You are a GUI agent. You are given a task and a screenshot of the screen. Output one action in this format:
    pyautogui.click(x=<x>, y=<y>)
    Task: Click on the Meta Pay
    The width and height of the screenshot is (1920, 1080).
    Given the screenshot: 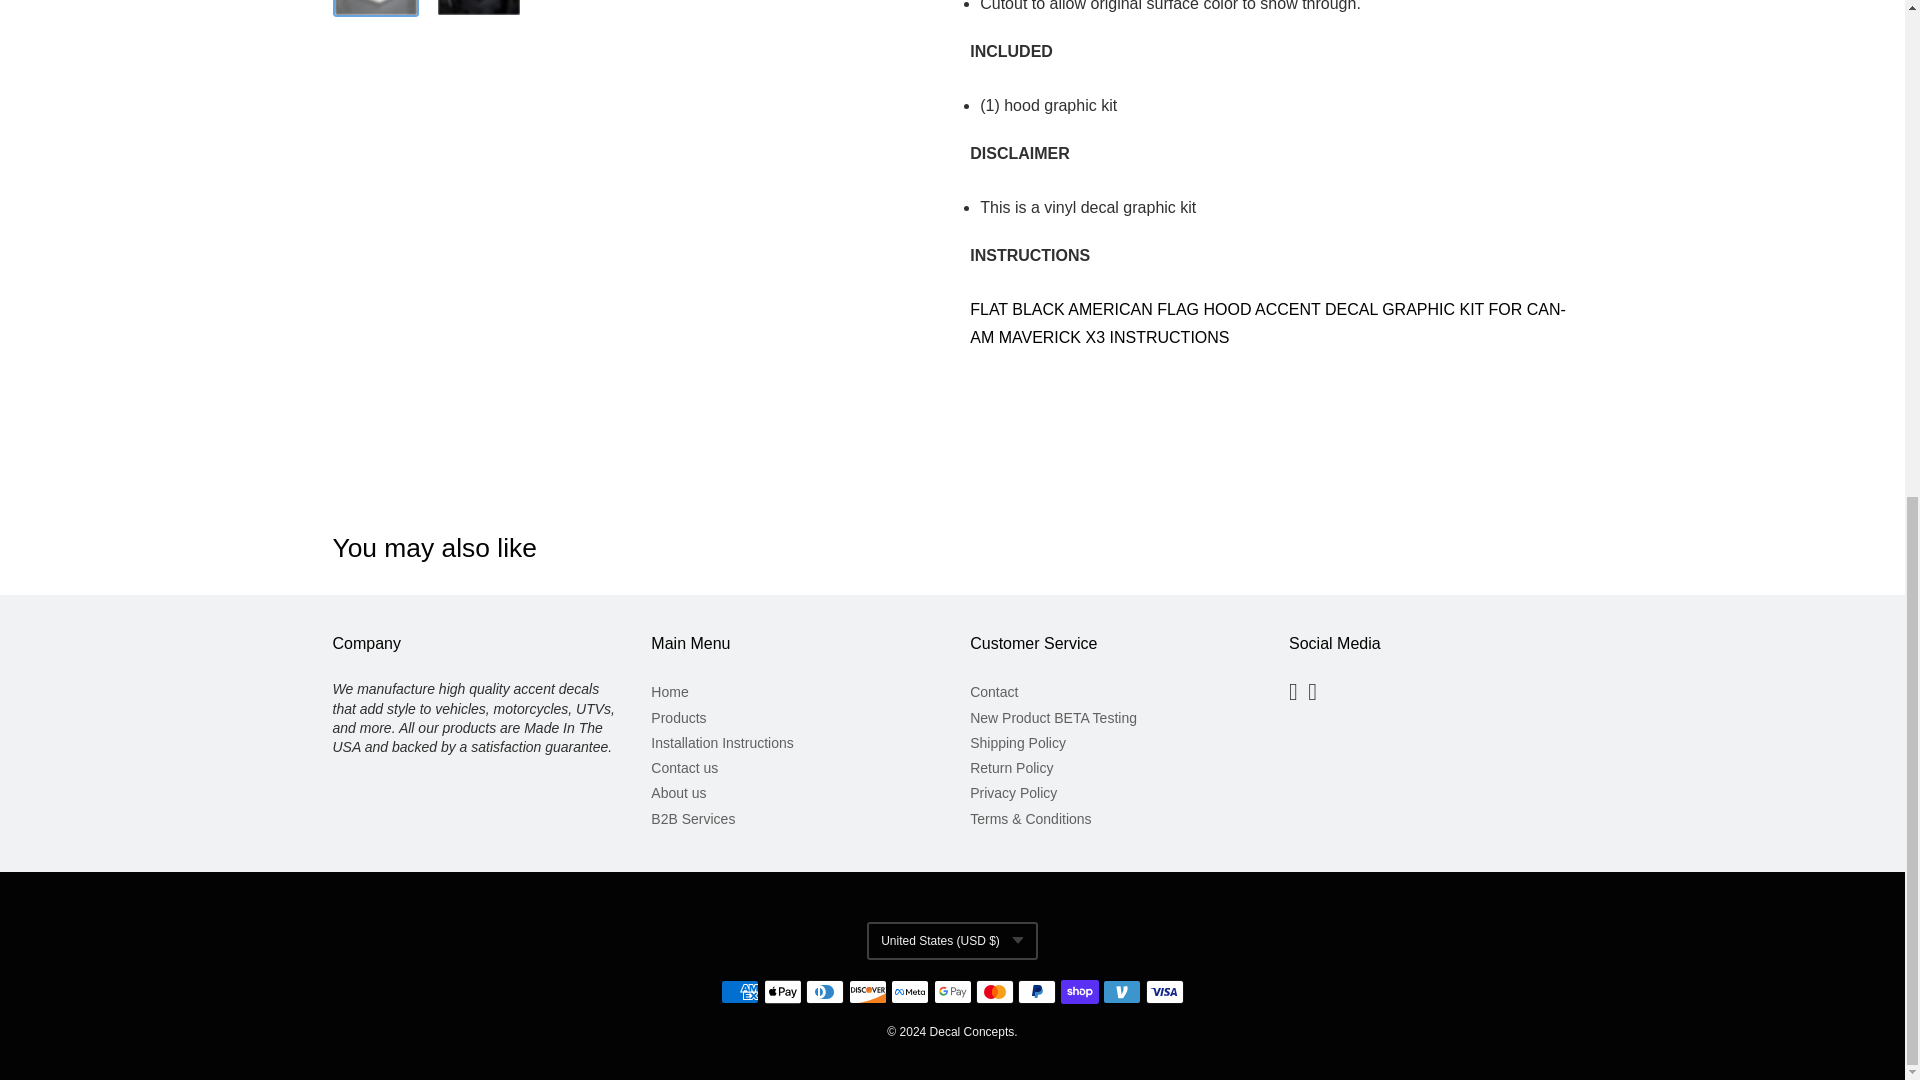 What is the action you would take?
    pyautogui.click(x=910, y=992)
    